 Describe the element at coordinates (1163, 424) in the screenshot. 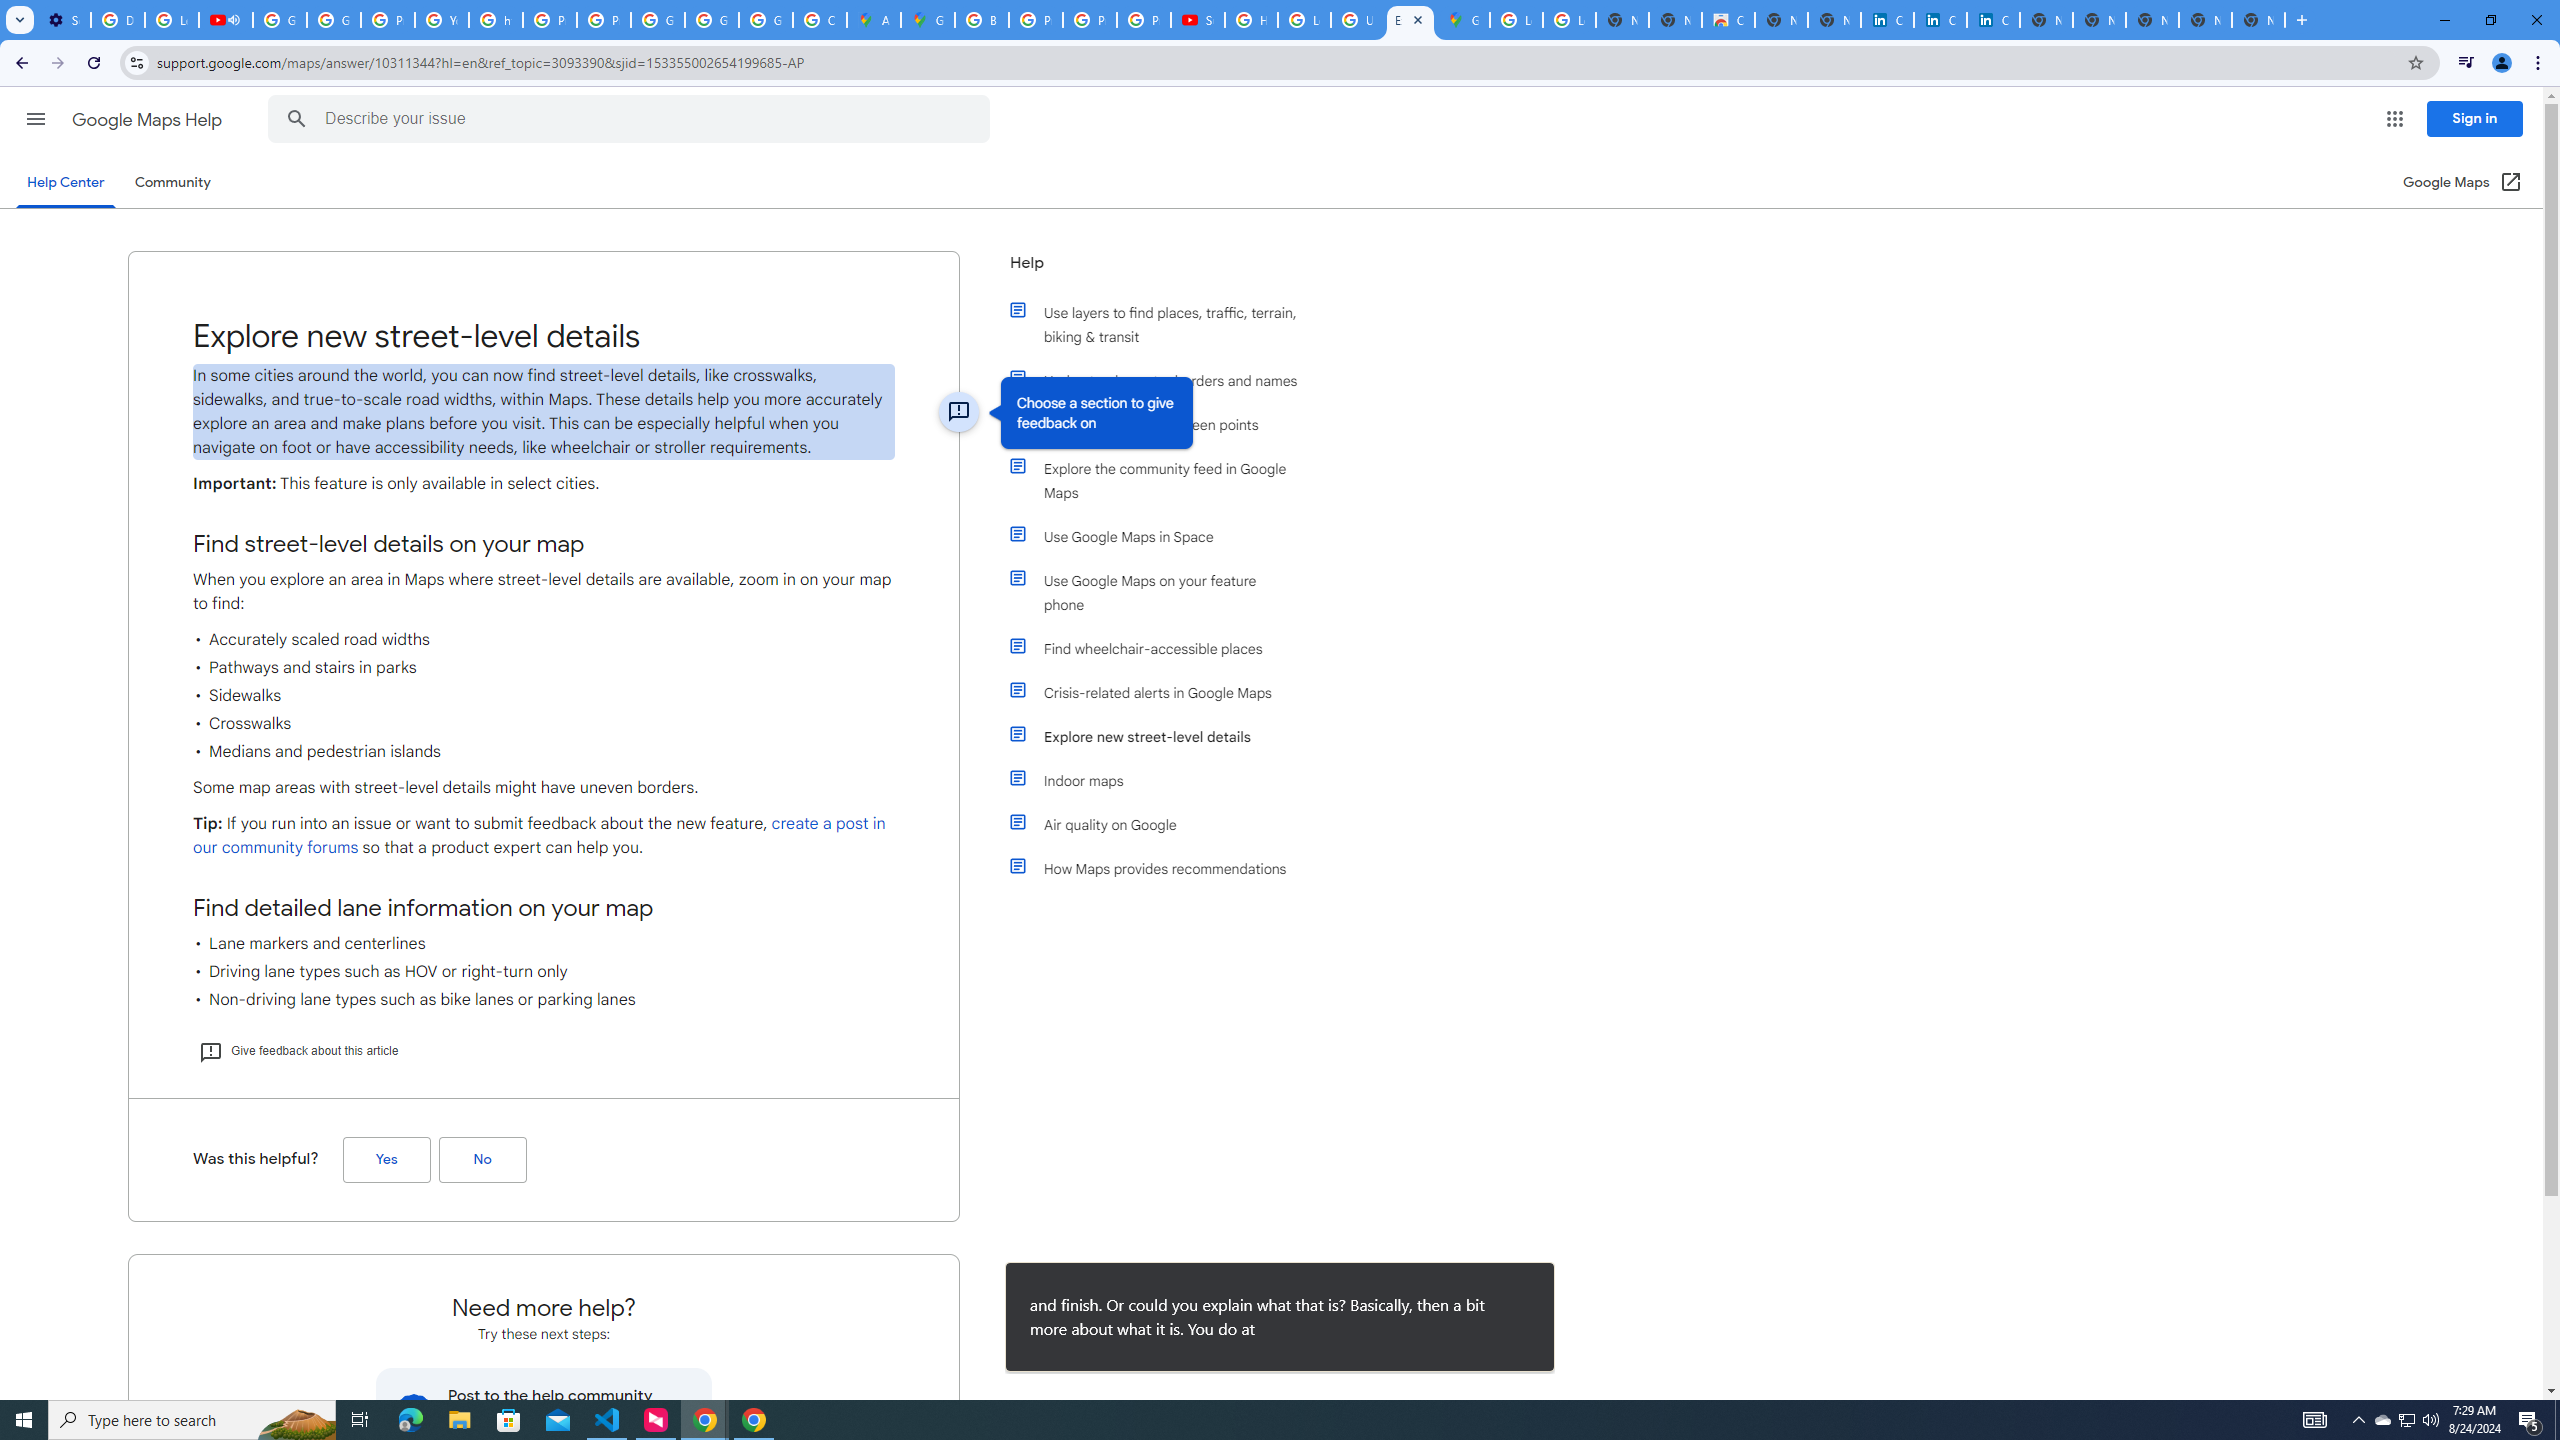

I see `Measure distance between points` at that location.